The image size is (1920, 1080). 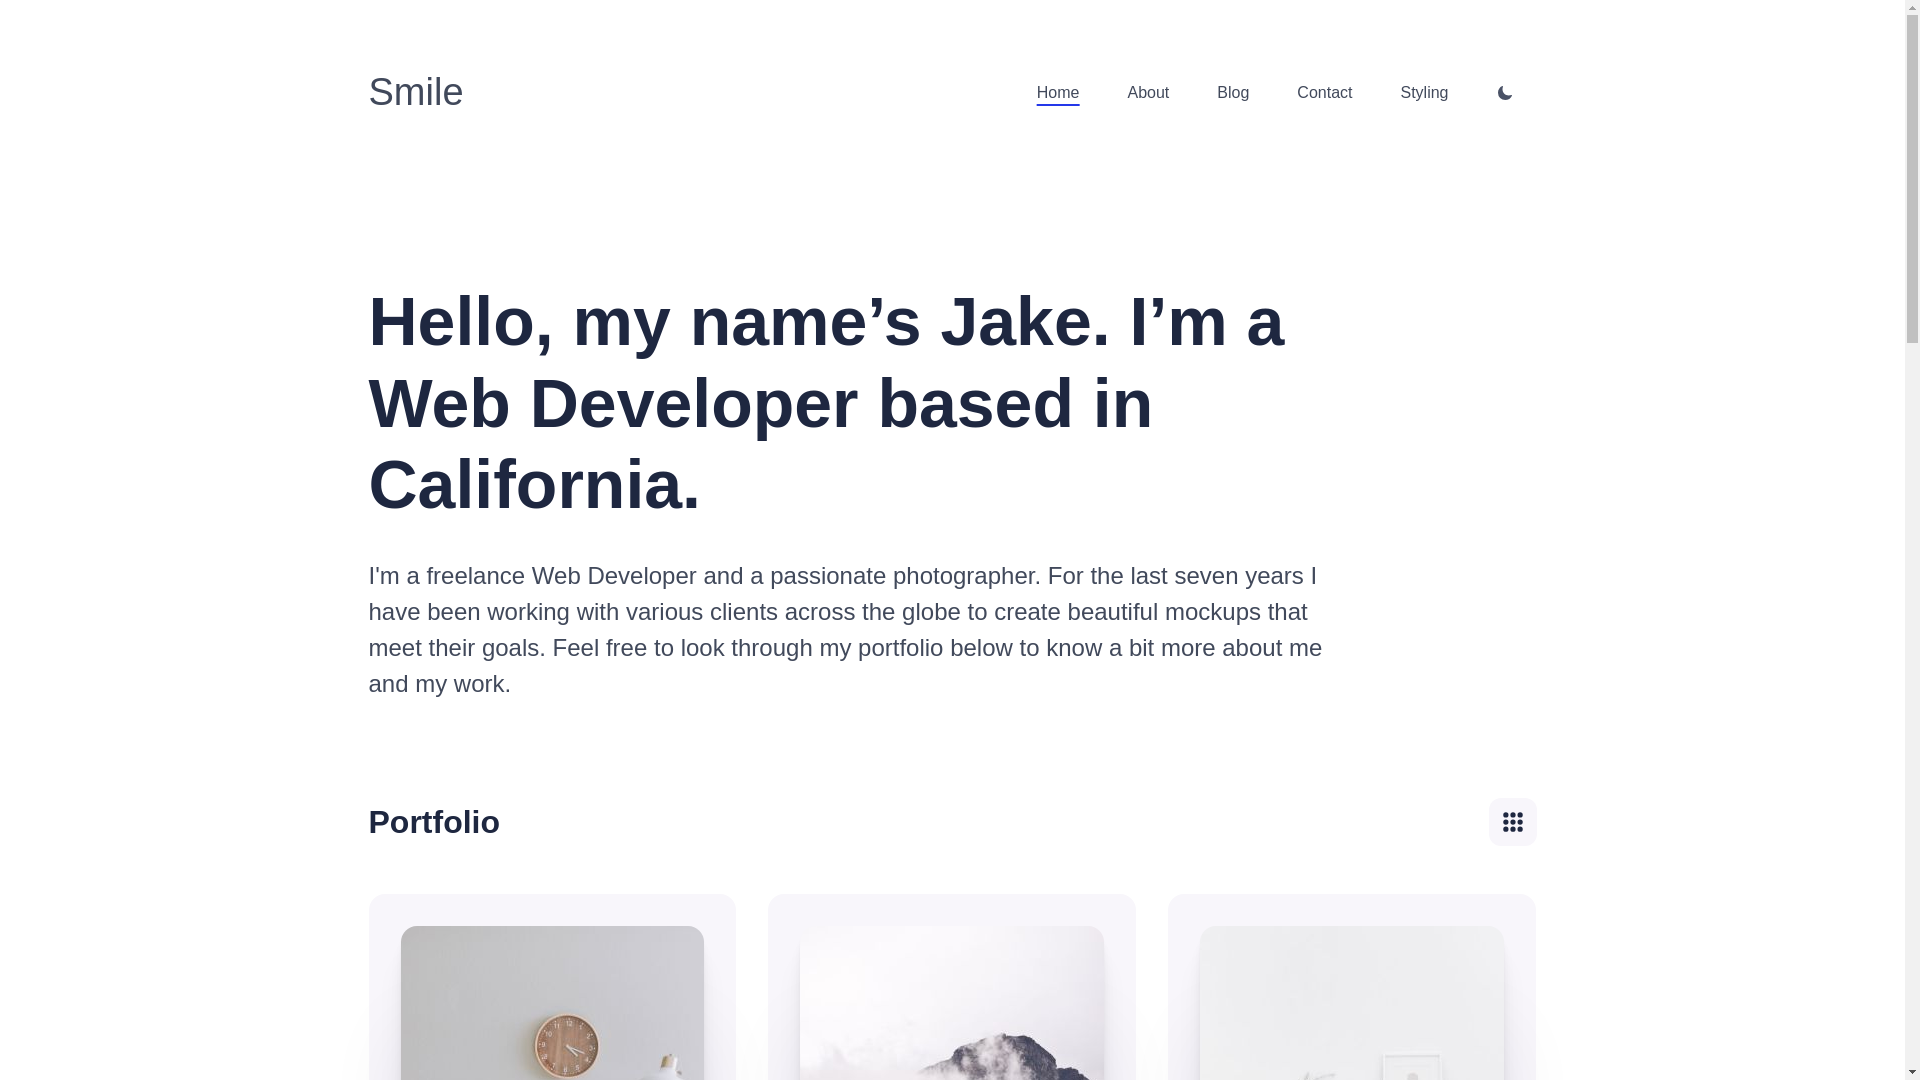 What do you see at coordinates (1148, 92) in the screenshot?
I see `About` at bounding box center [1148, 92].